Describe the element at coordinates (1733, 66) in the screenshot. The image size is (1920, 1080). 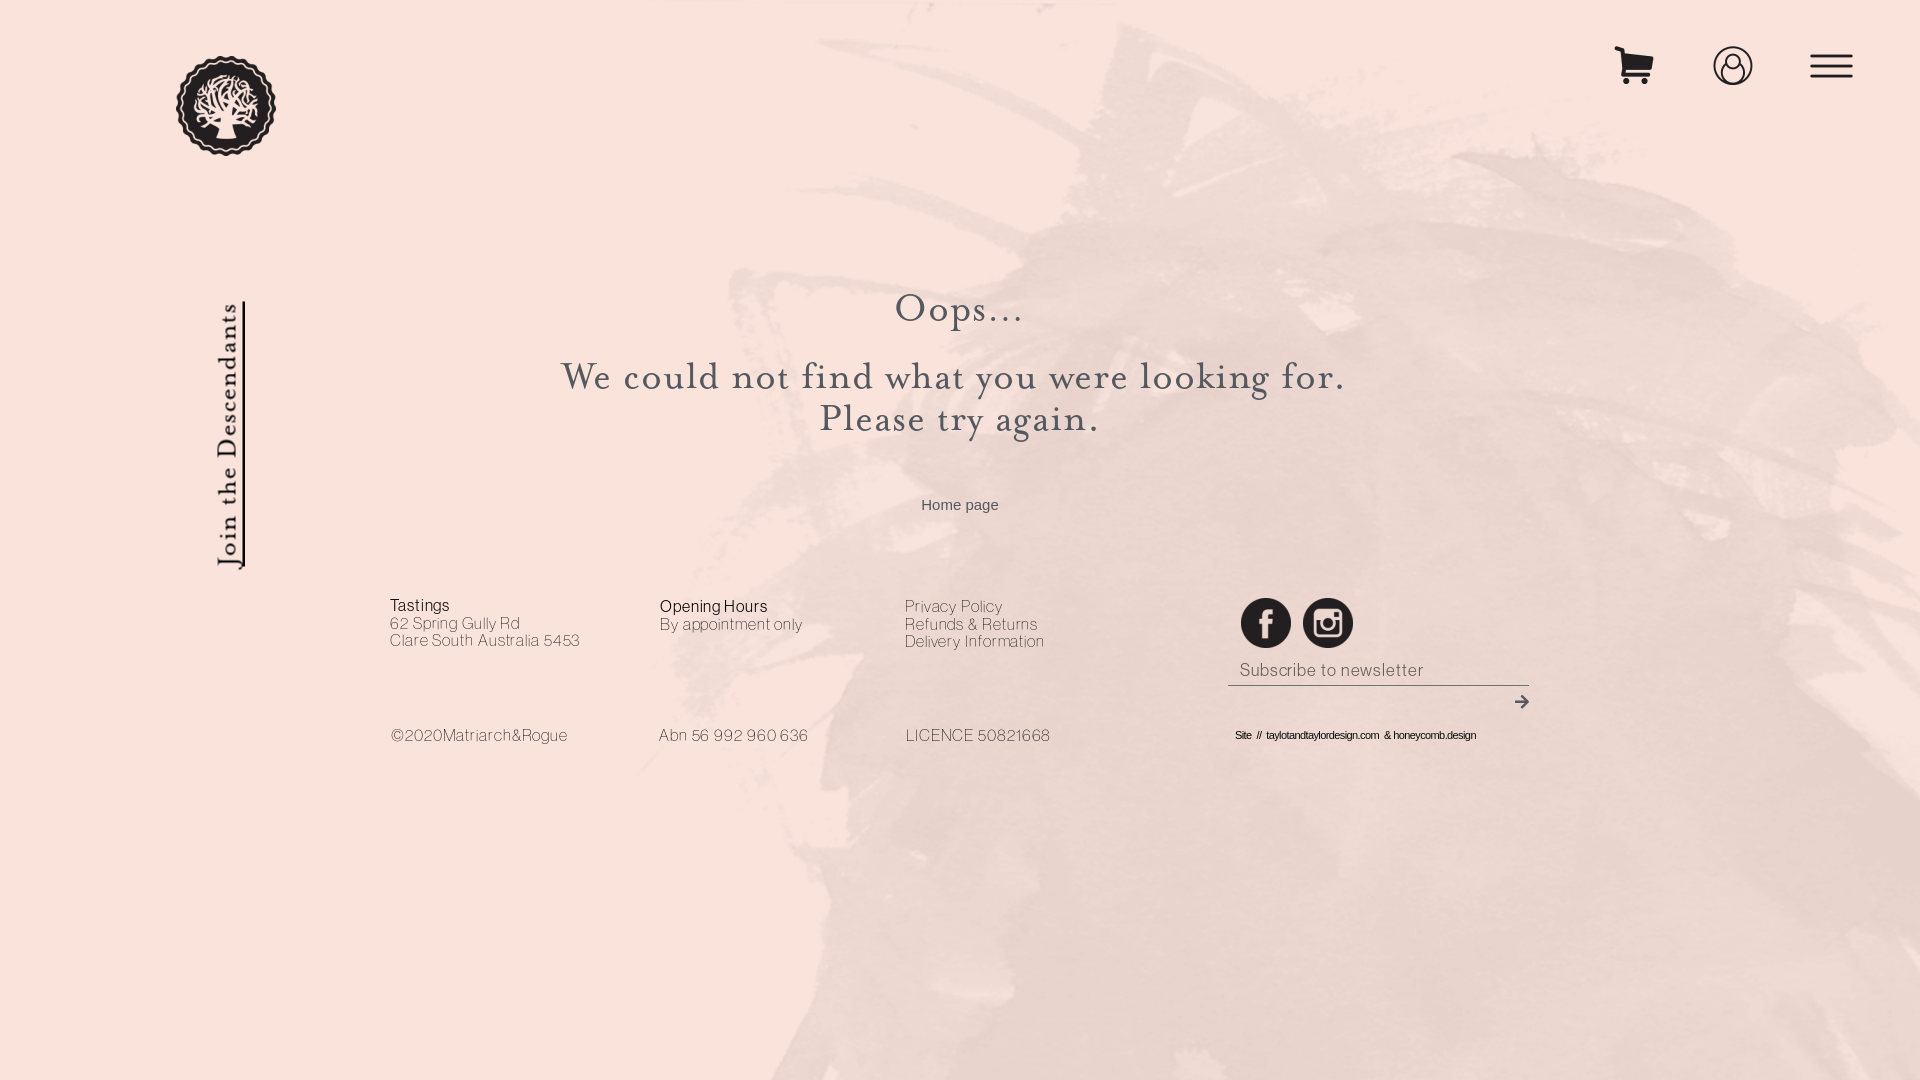
I see `user-icon-b` at that location.